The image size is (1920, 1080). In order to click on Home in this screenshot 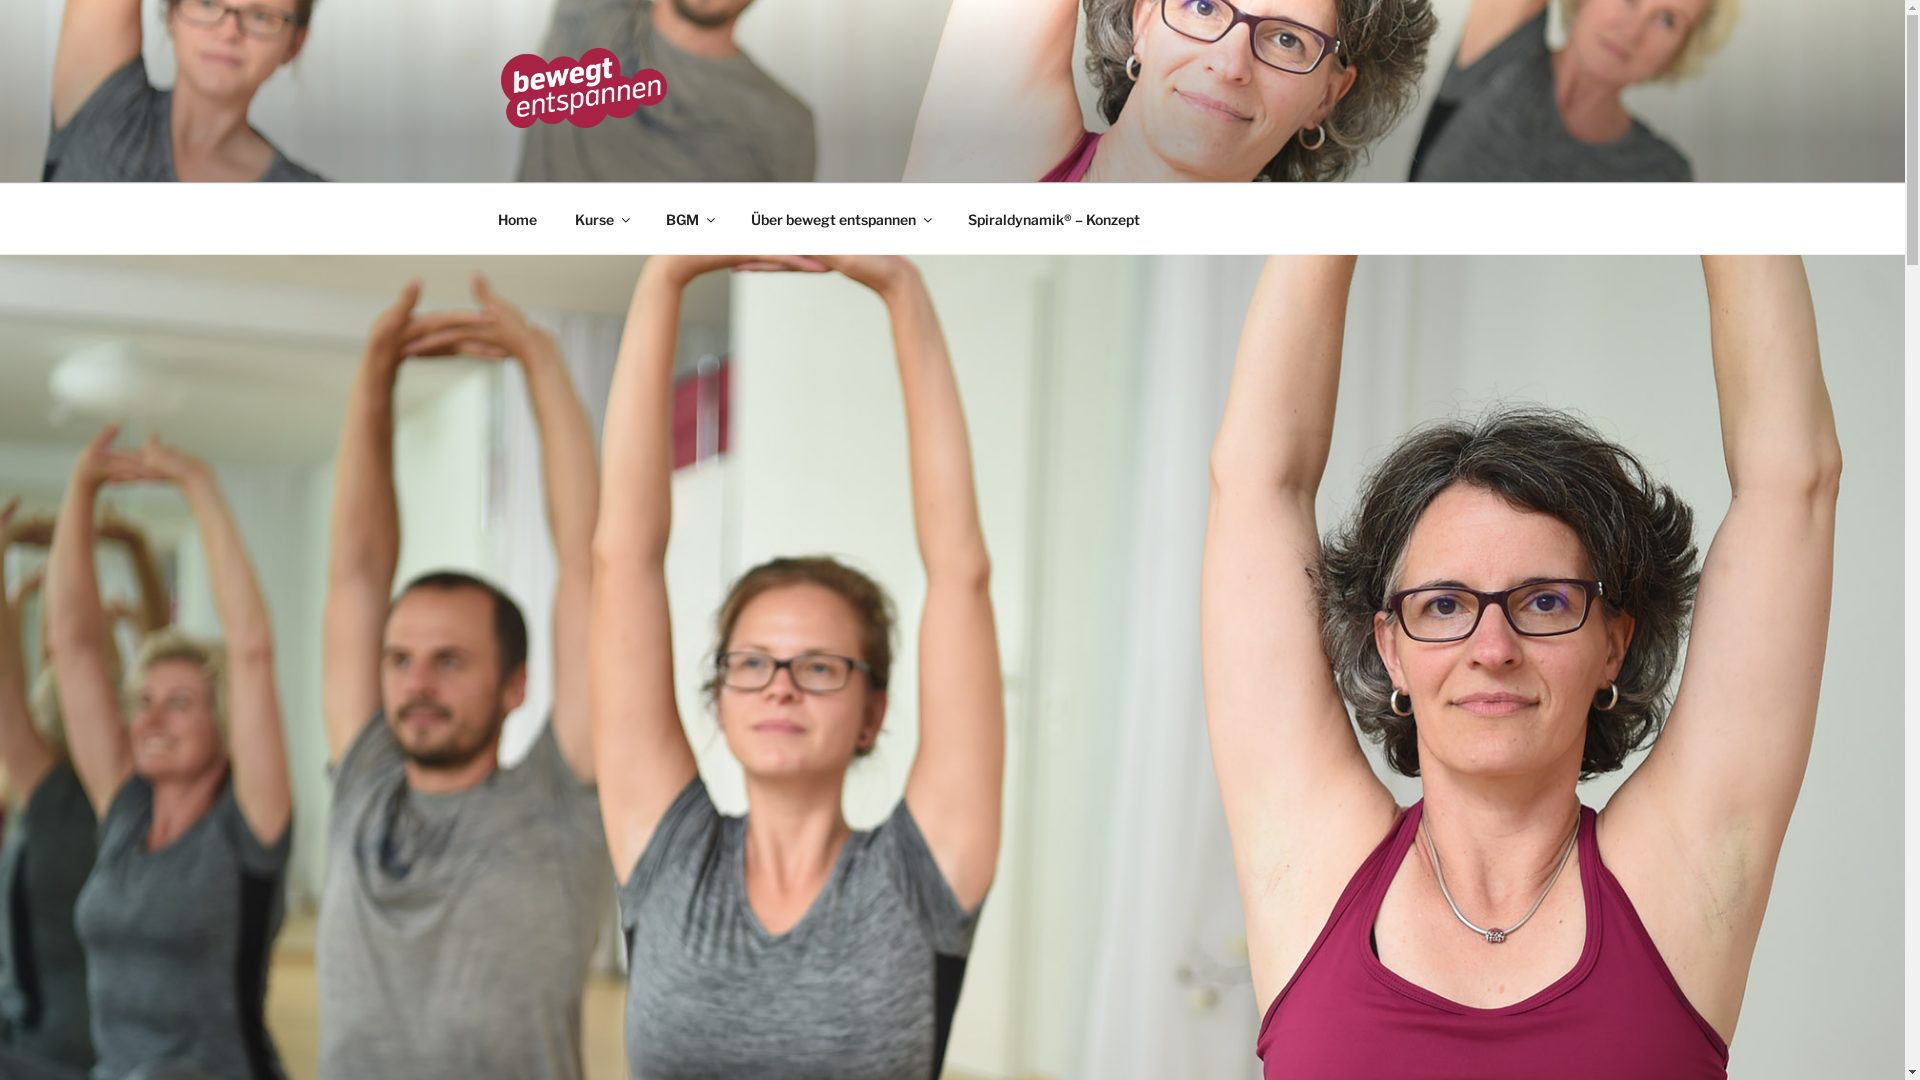, I will do `click(517, 218)`.